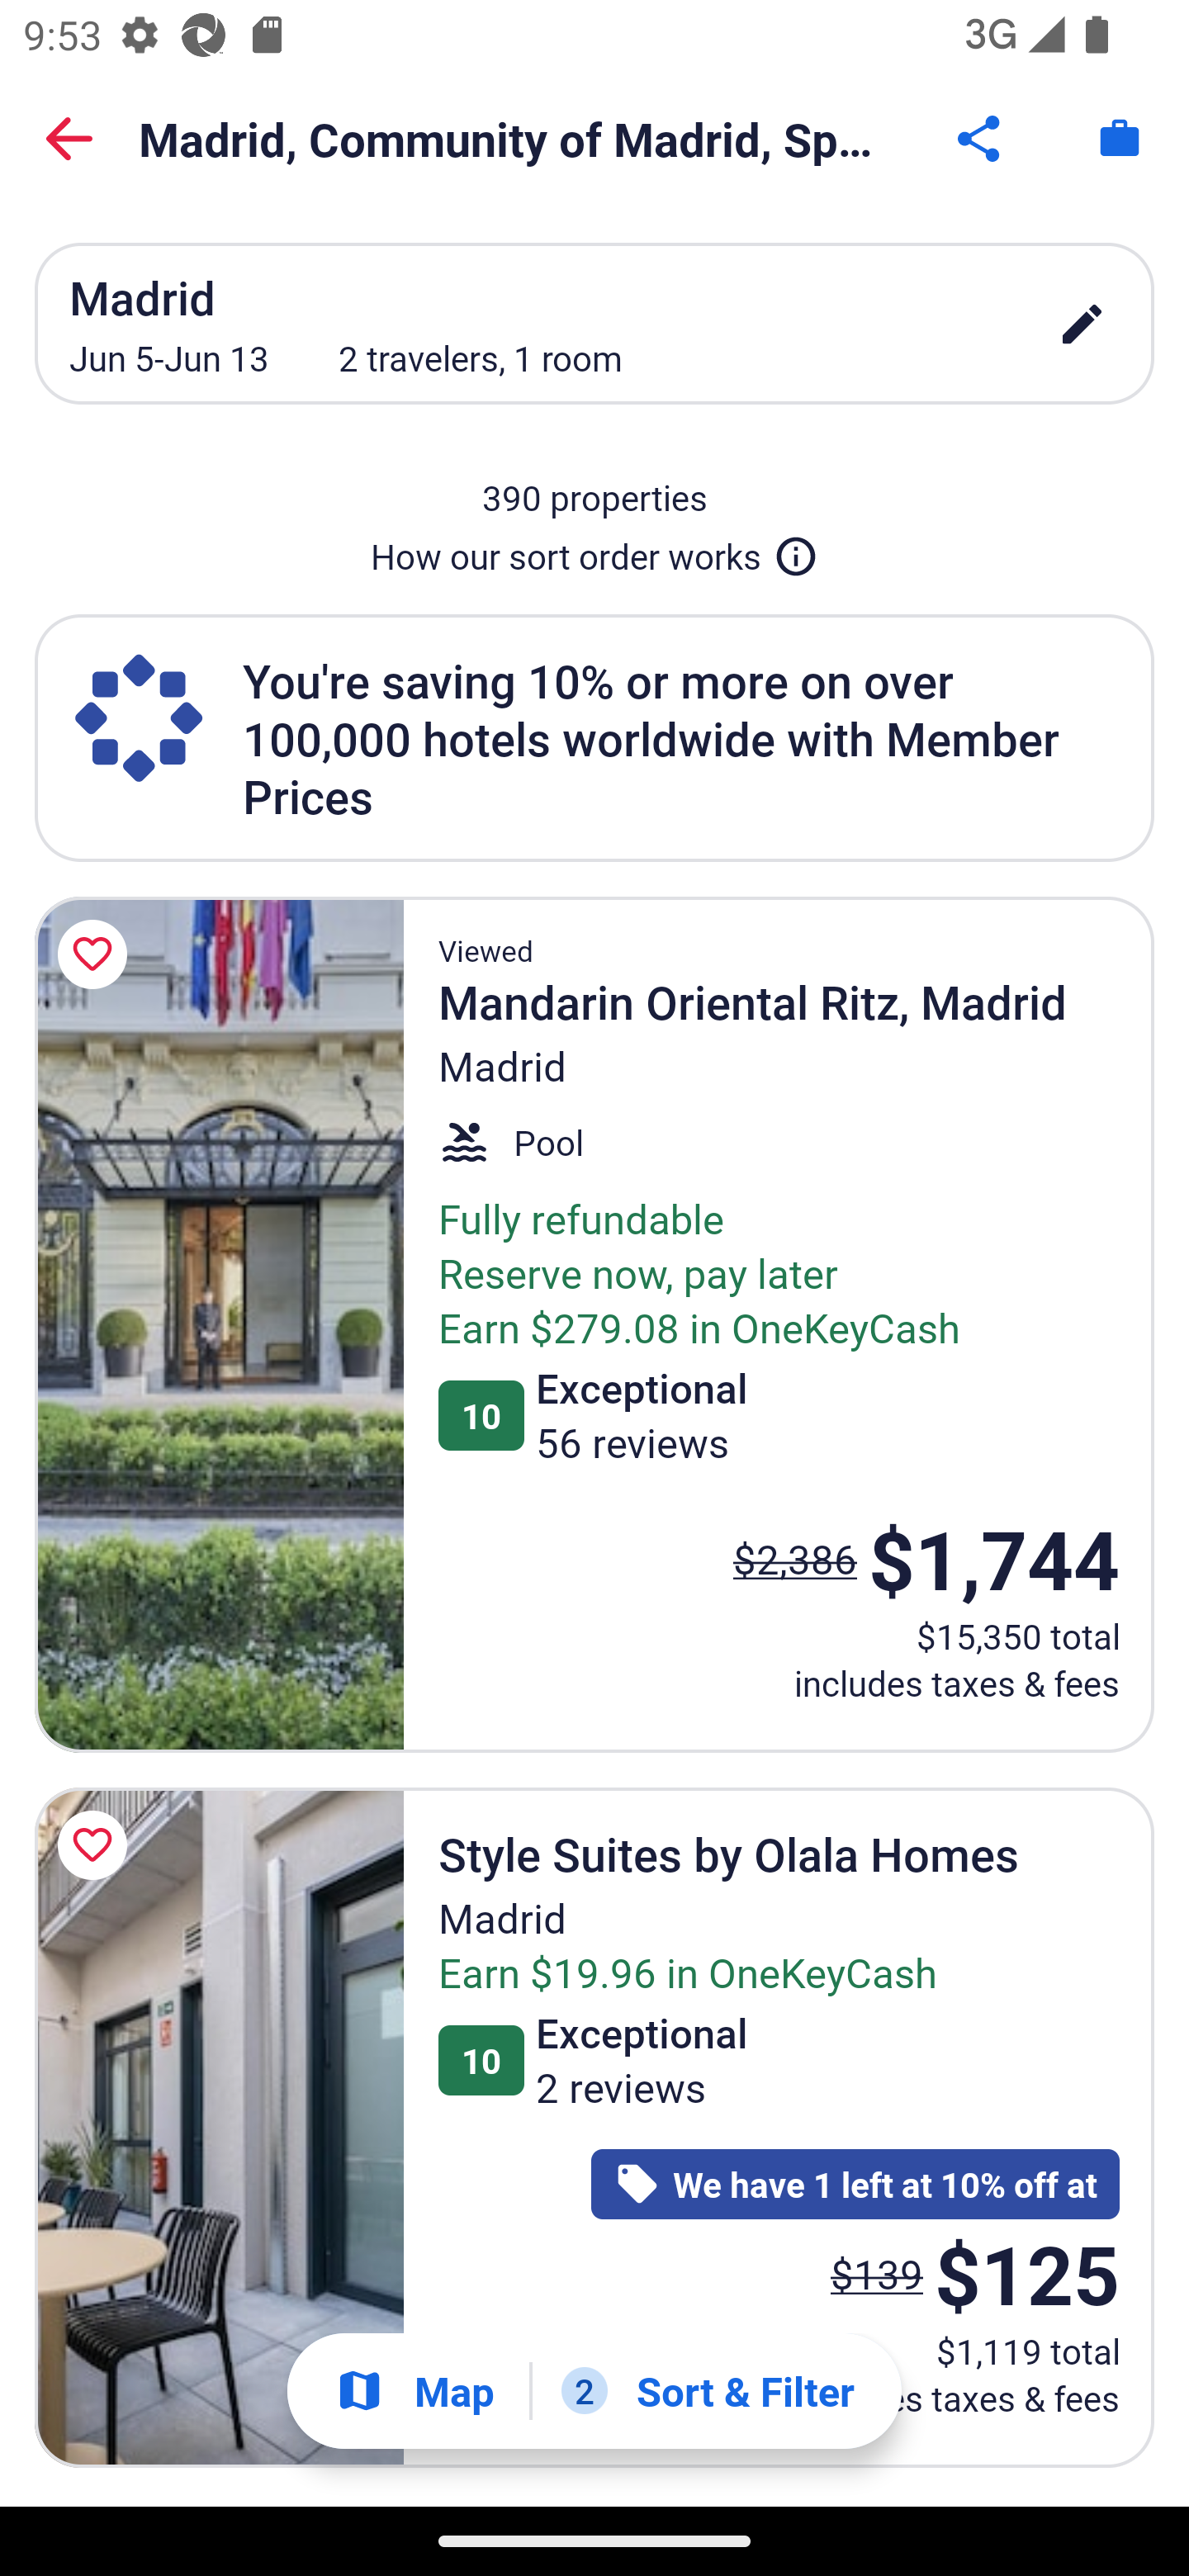 This screenshot has height=2576, width=1189. Describe the element at coordinates (97, 954) in the screenshot. I see `Save Mandarin Oriental Ritz, Madrid to a trip` at that location.